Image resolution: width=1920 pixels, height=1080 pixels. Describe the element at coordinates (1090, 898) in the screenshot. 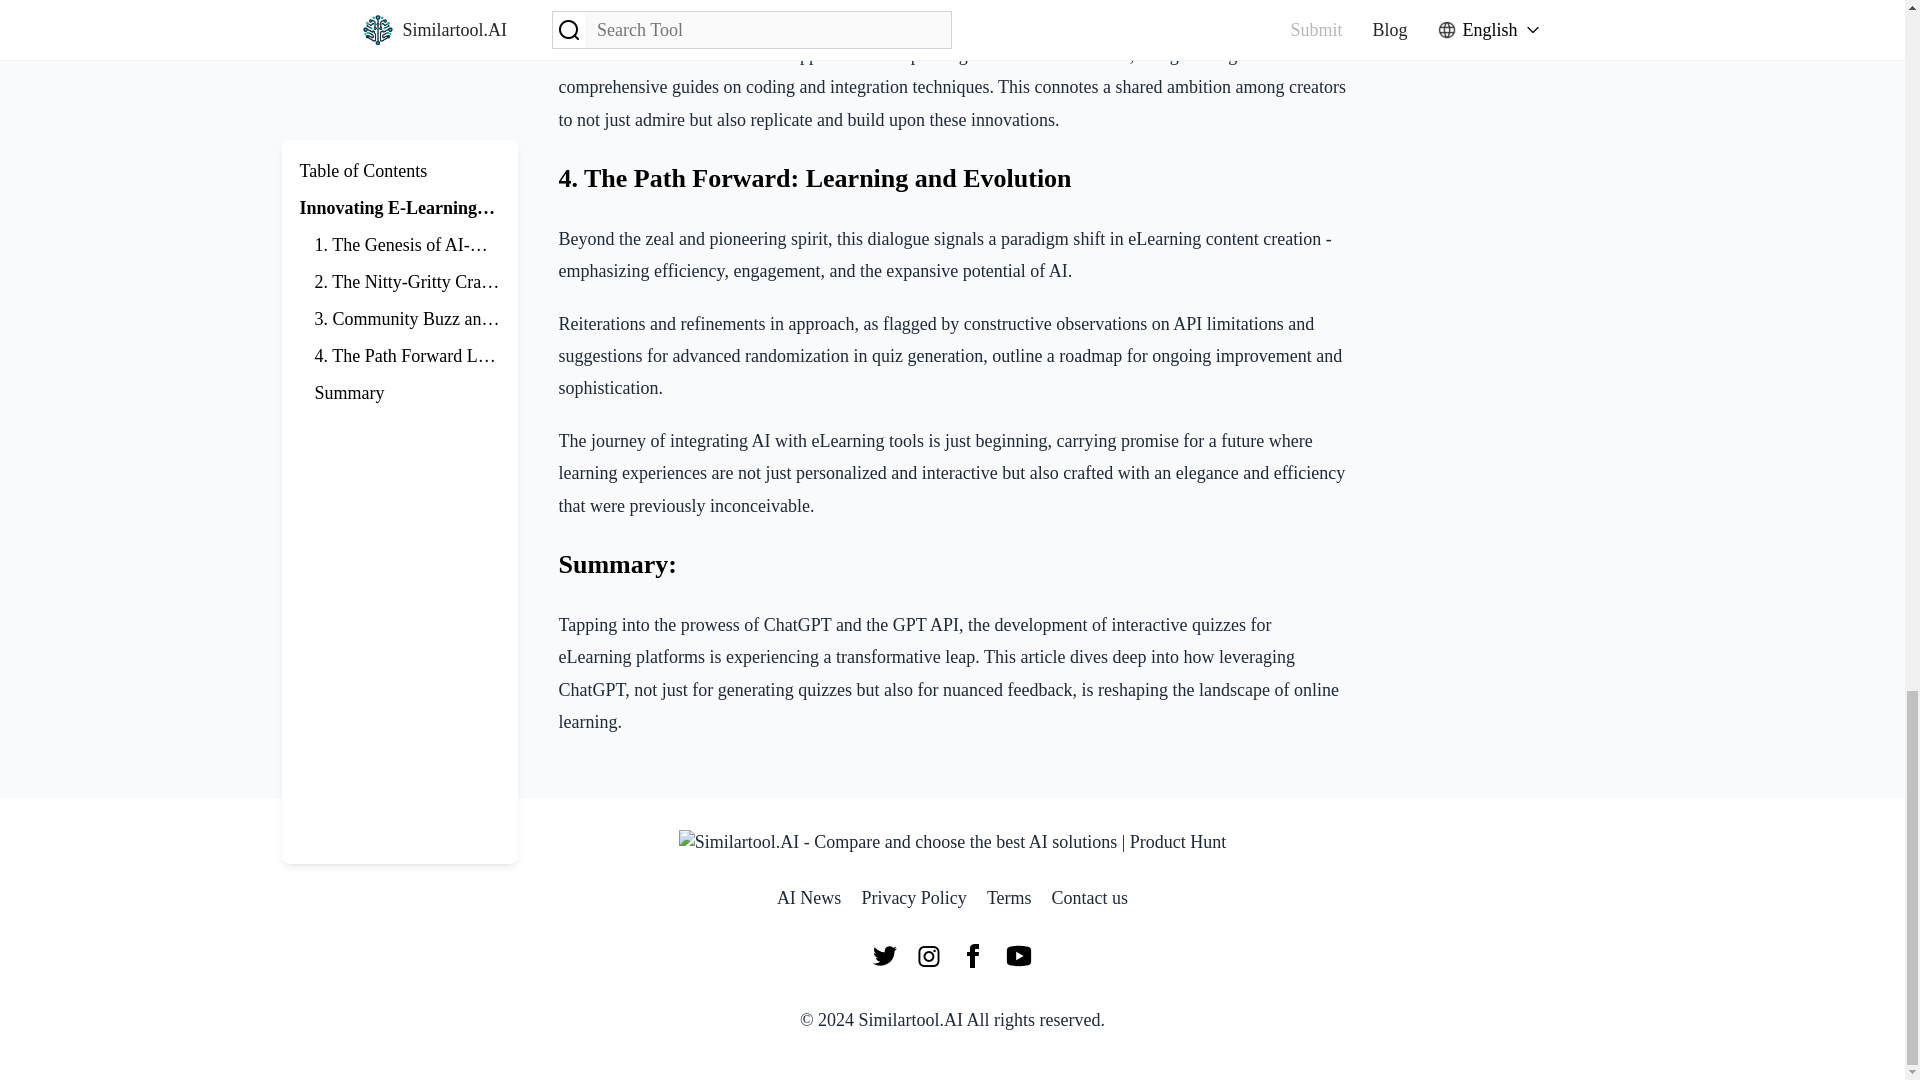

I see `Contact us` at that location.